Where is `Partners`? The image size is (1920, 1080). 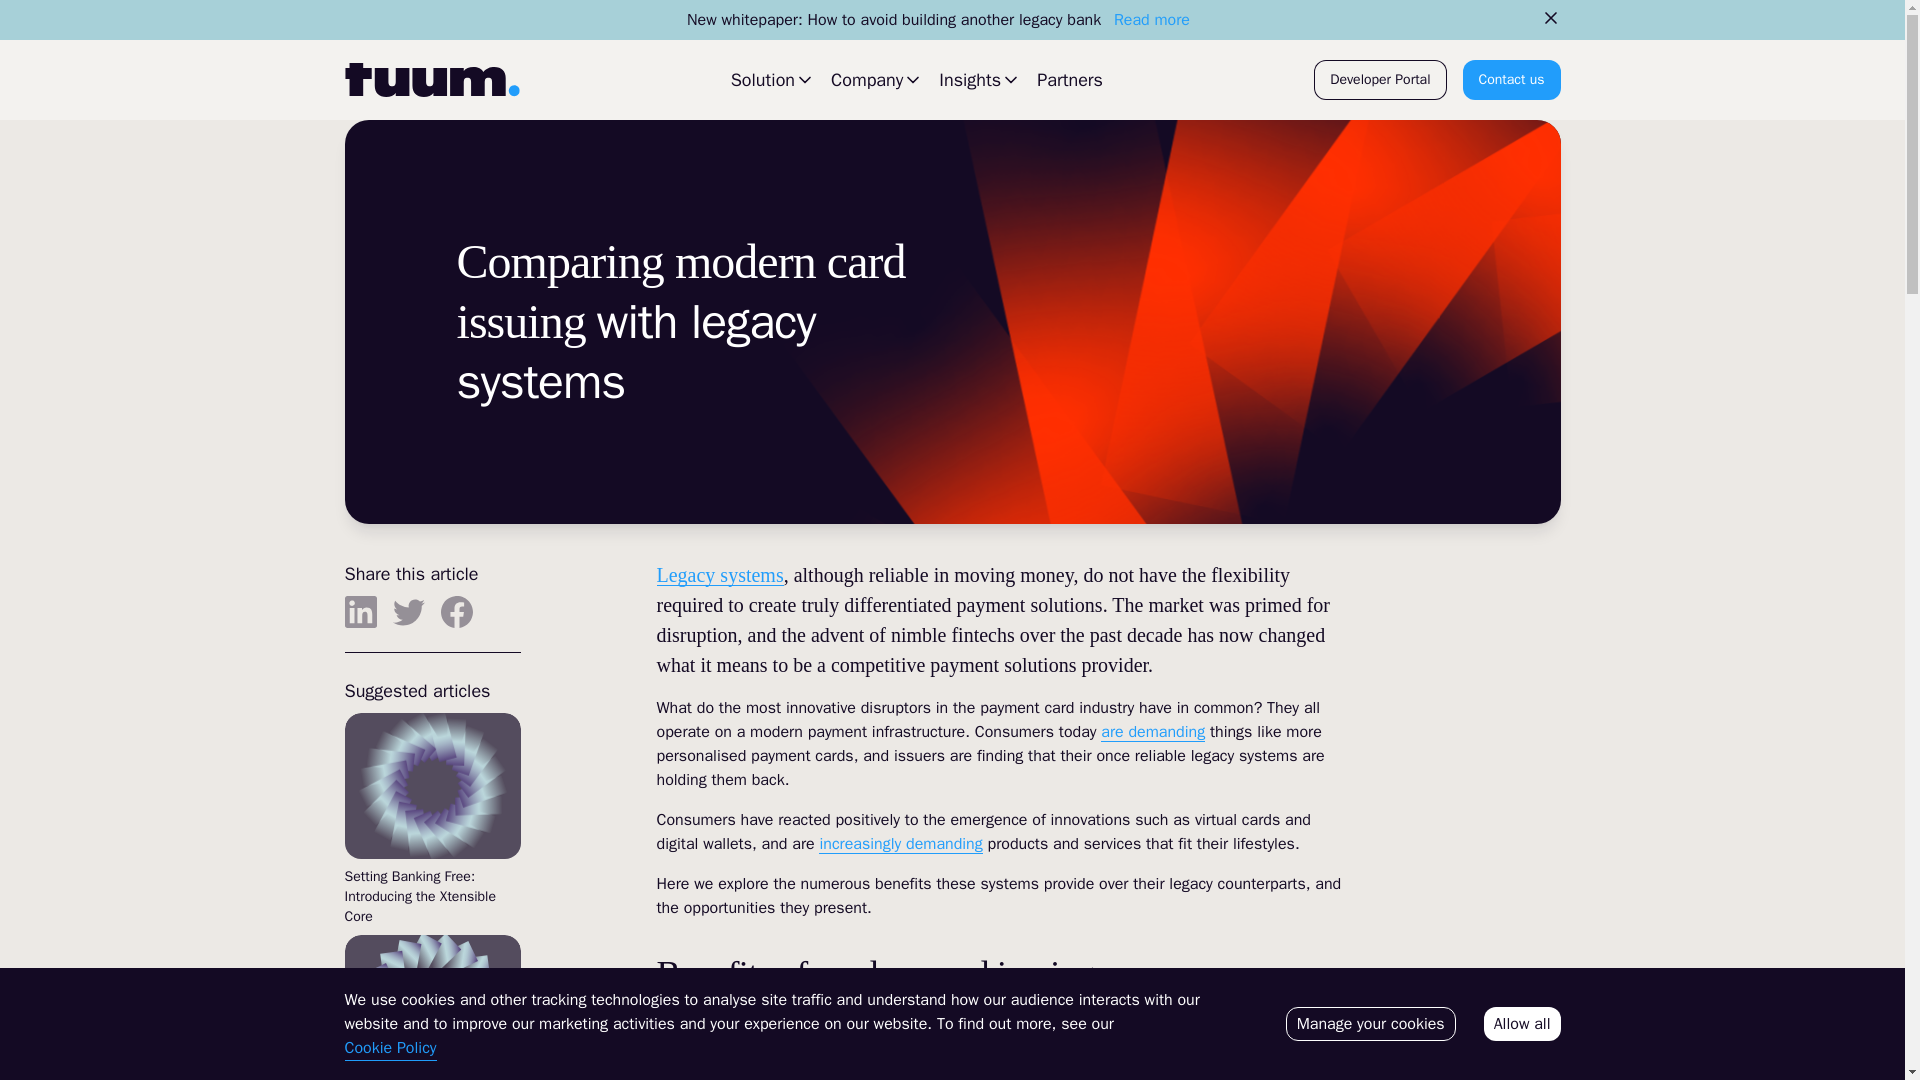 Partners is located at coordinates (1069, 80).